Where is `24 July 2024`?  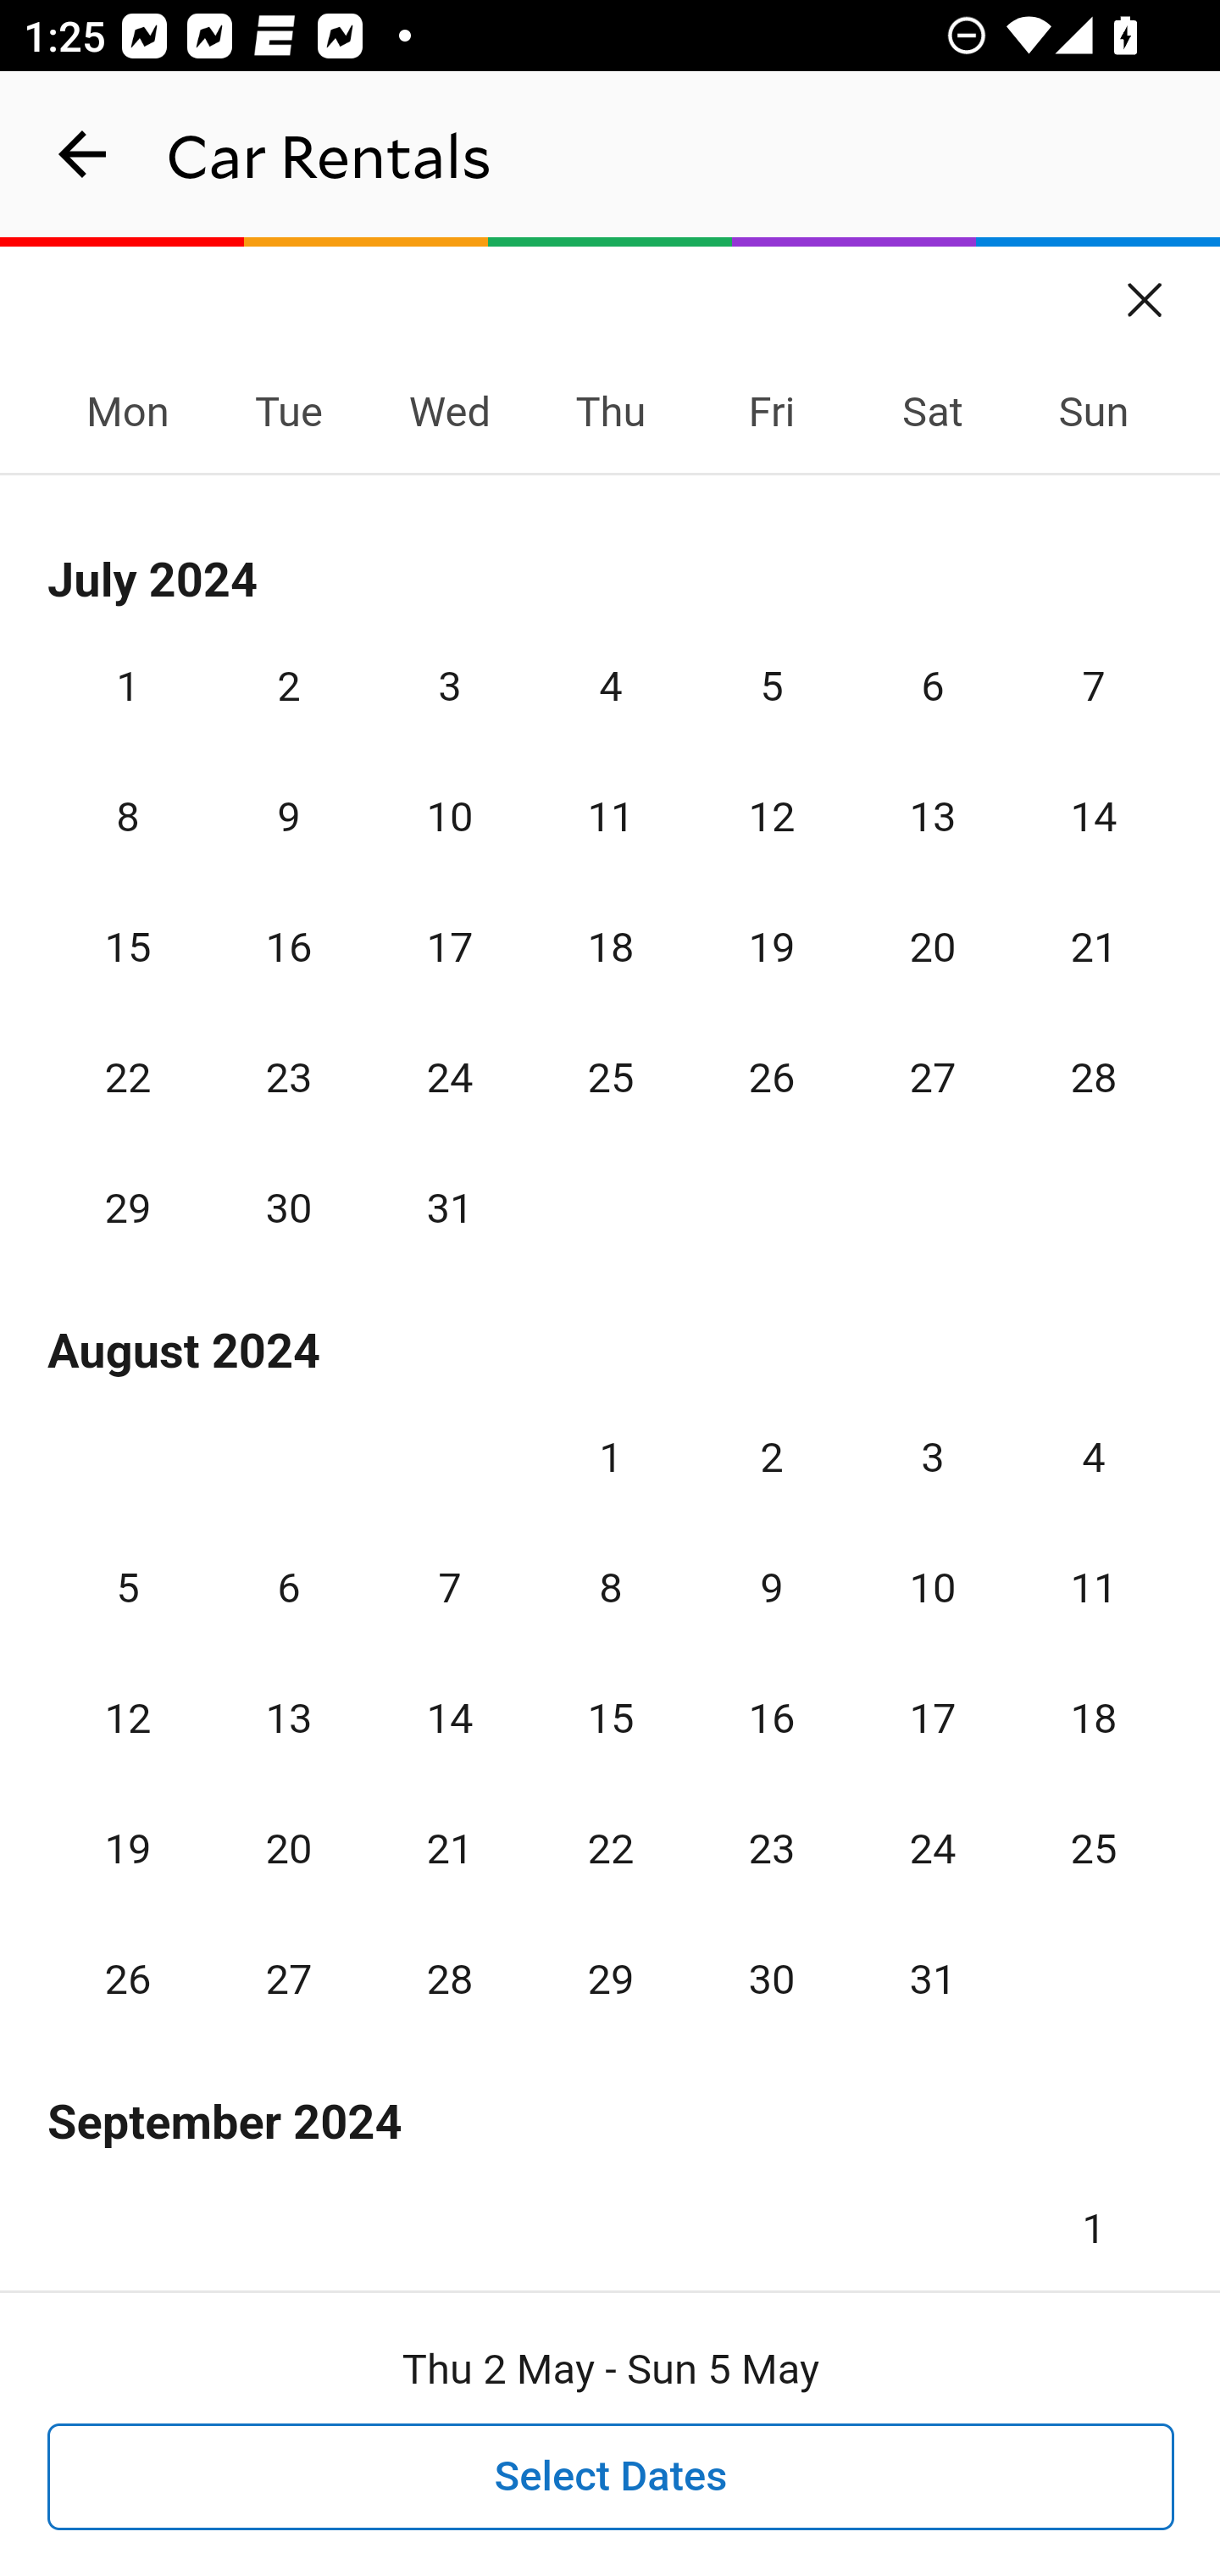
24 July 2024 is located at coordinates (449, 1078).